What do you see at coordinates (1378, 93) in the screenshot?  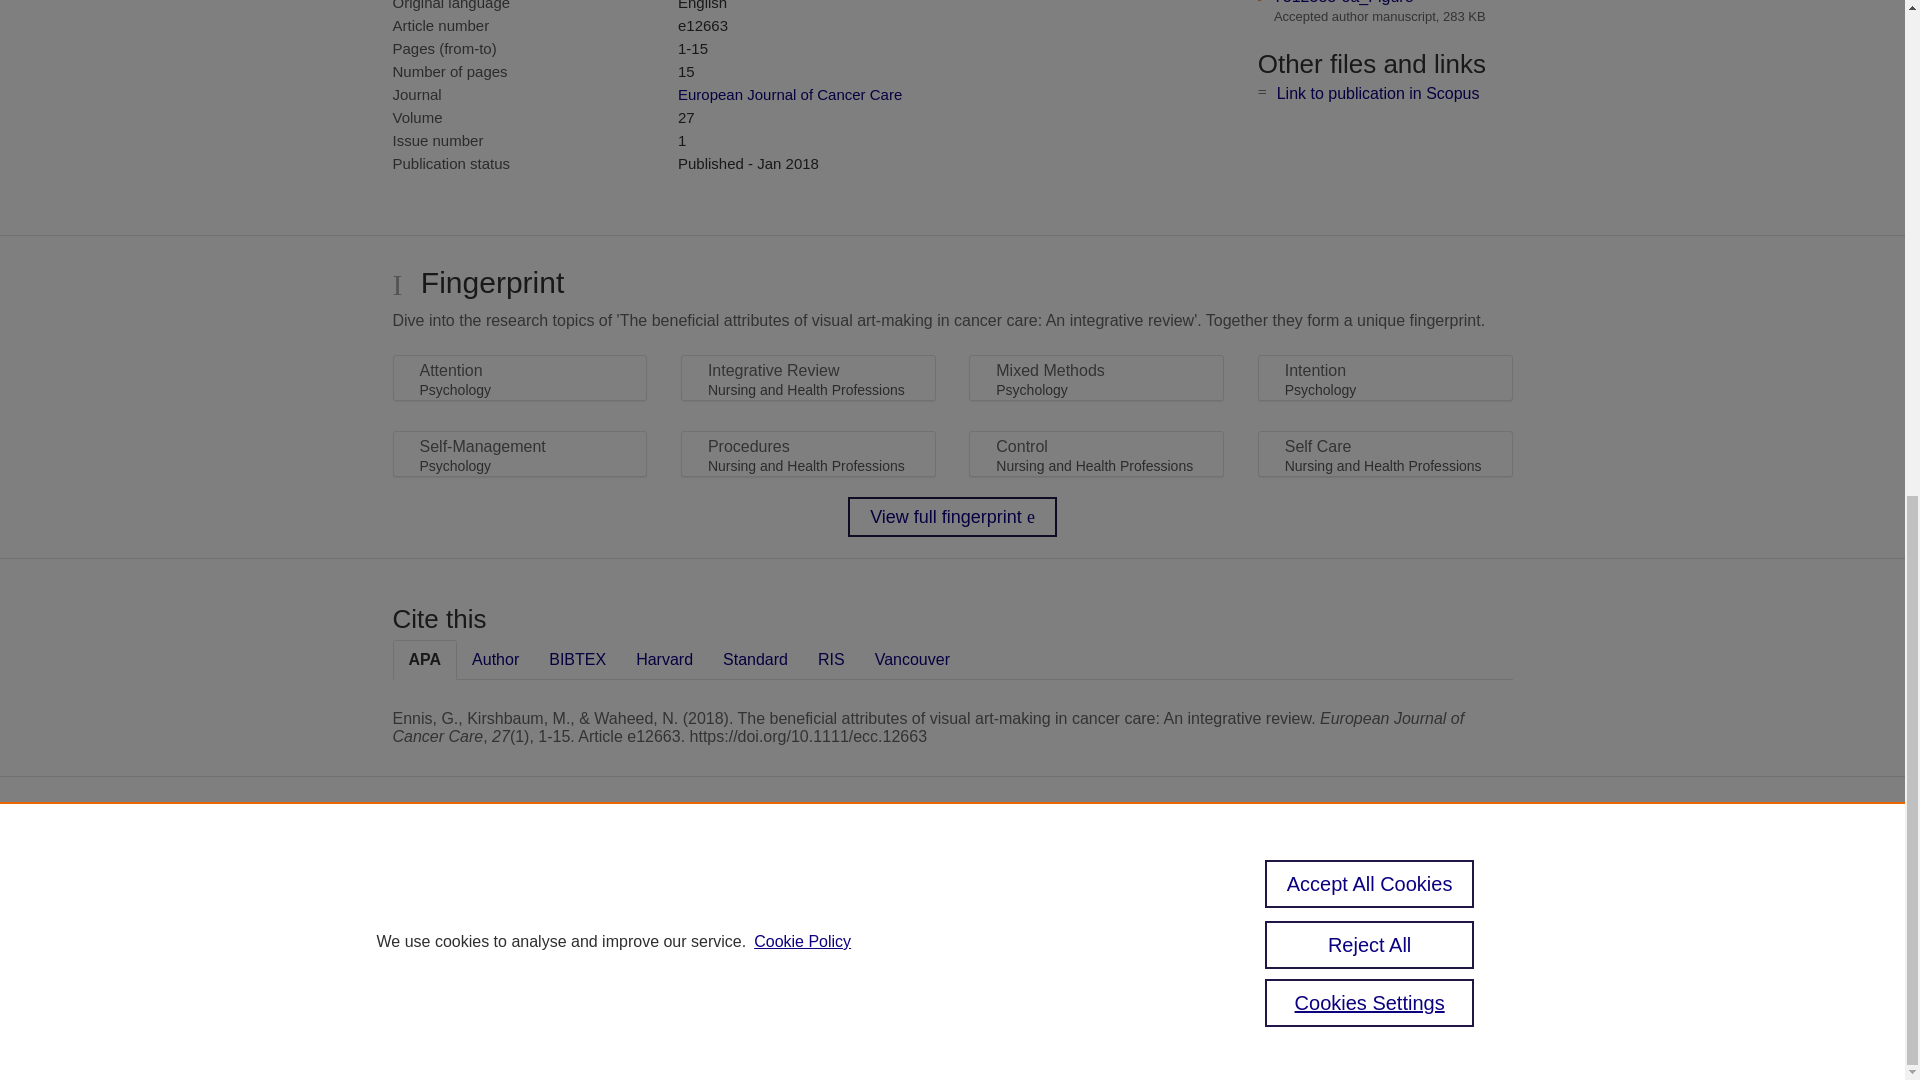 I see `Link to publication in Scopus` at bounding box center [1378, 93].